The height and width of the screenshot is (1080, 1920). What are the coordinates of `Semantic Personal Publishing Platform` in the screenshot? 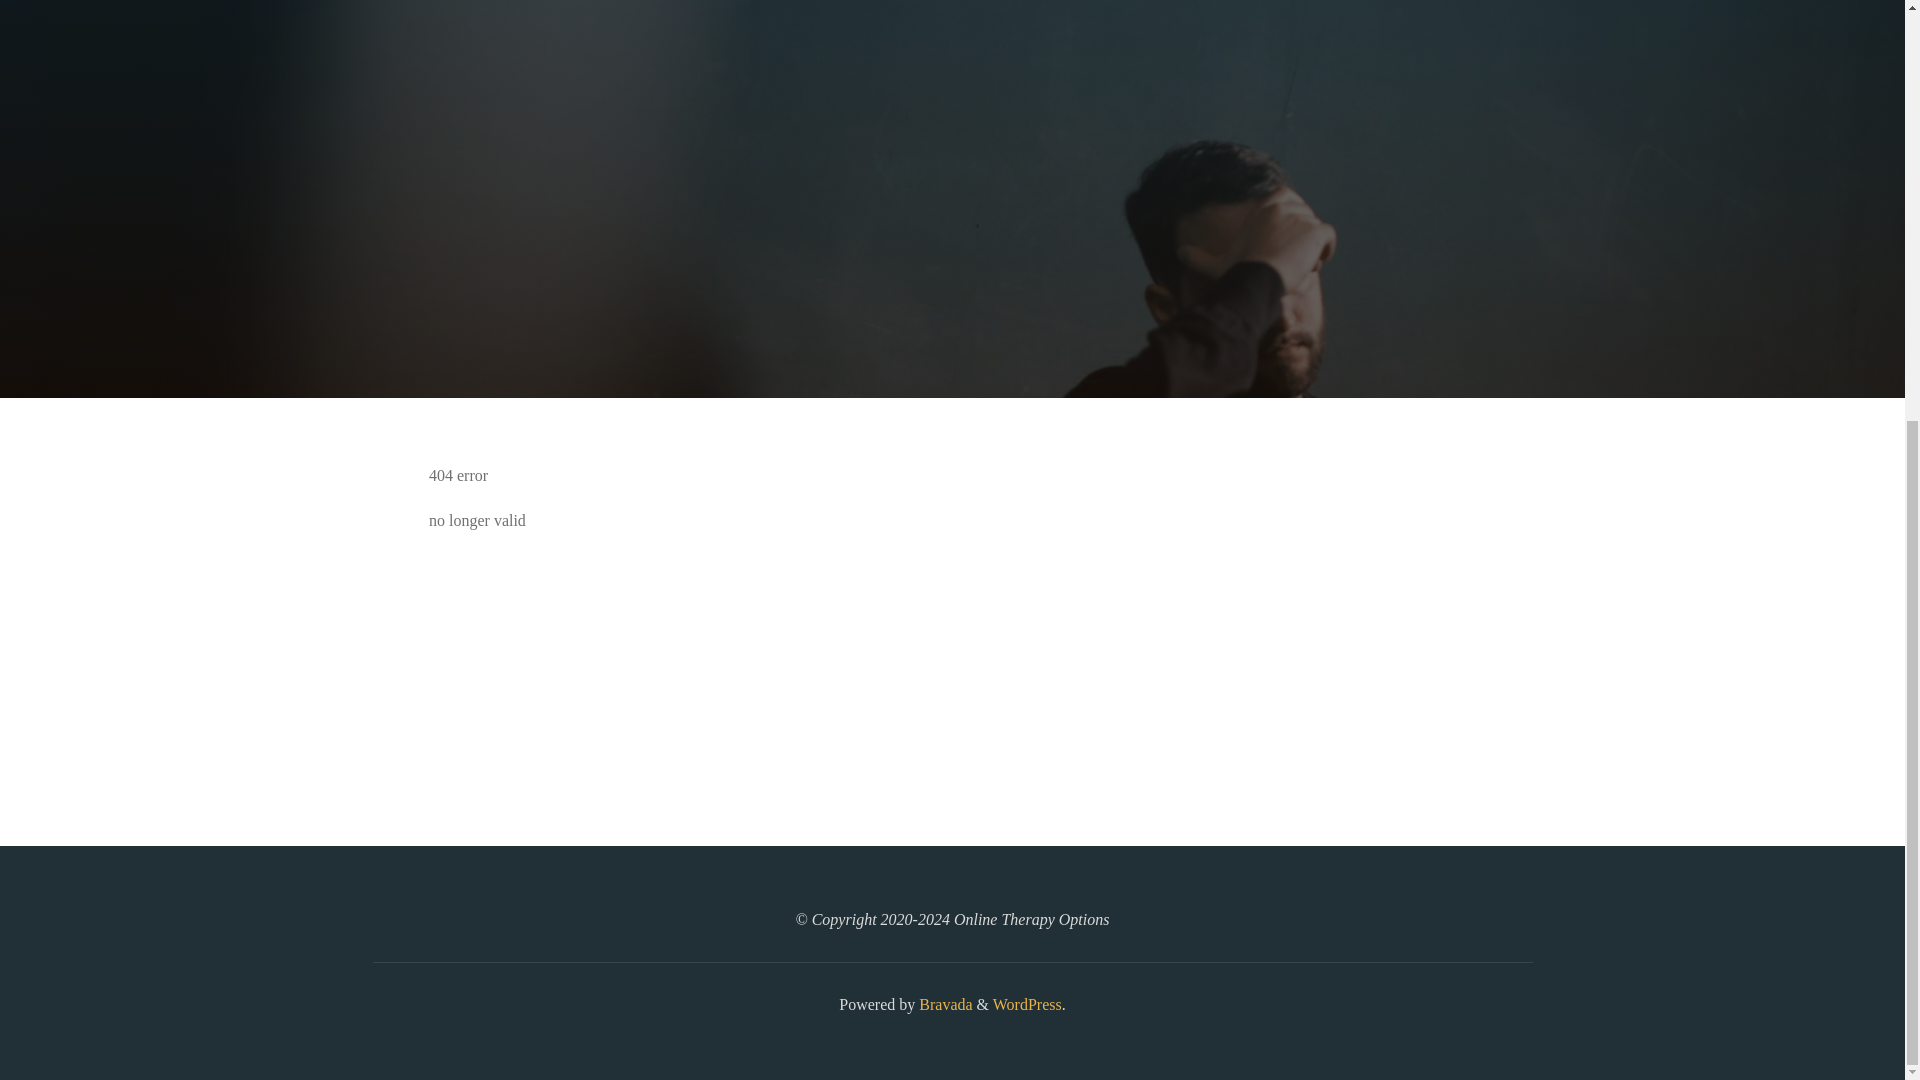 It's located at (1026, 1004).